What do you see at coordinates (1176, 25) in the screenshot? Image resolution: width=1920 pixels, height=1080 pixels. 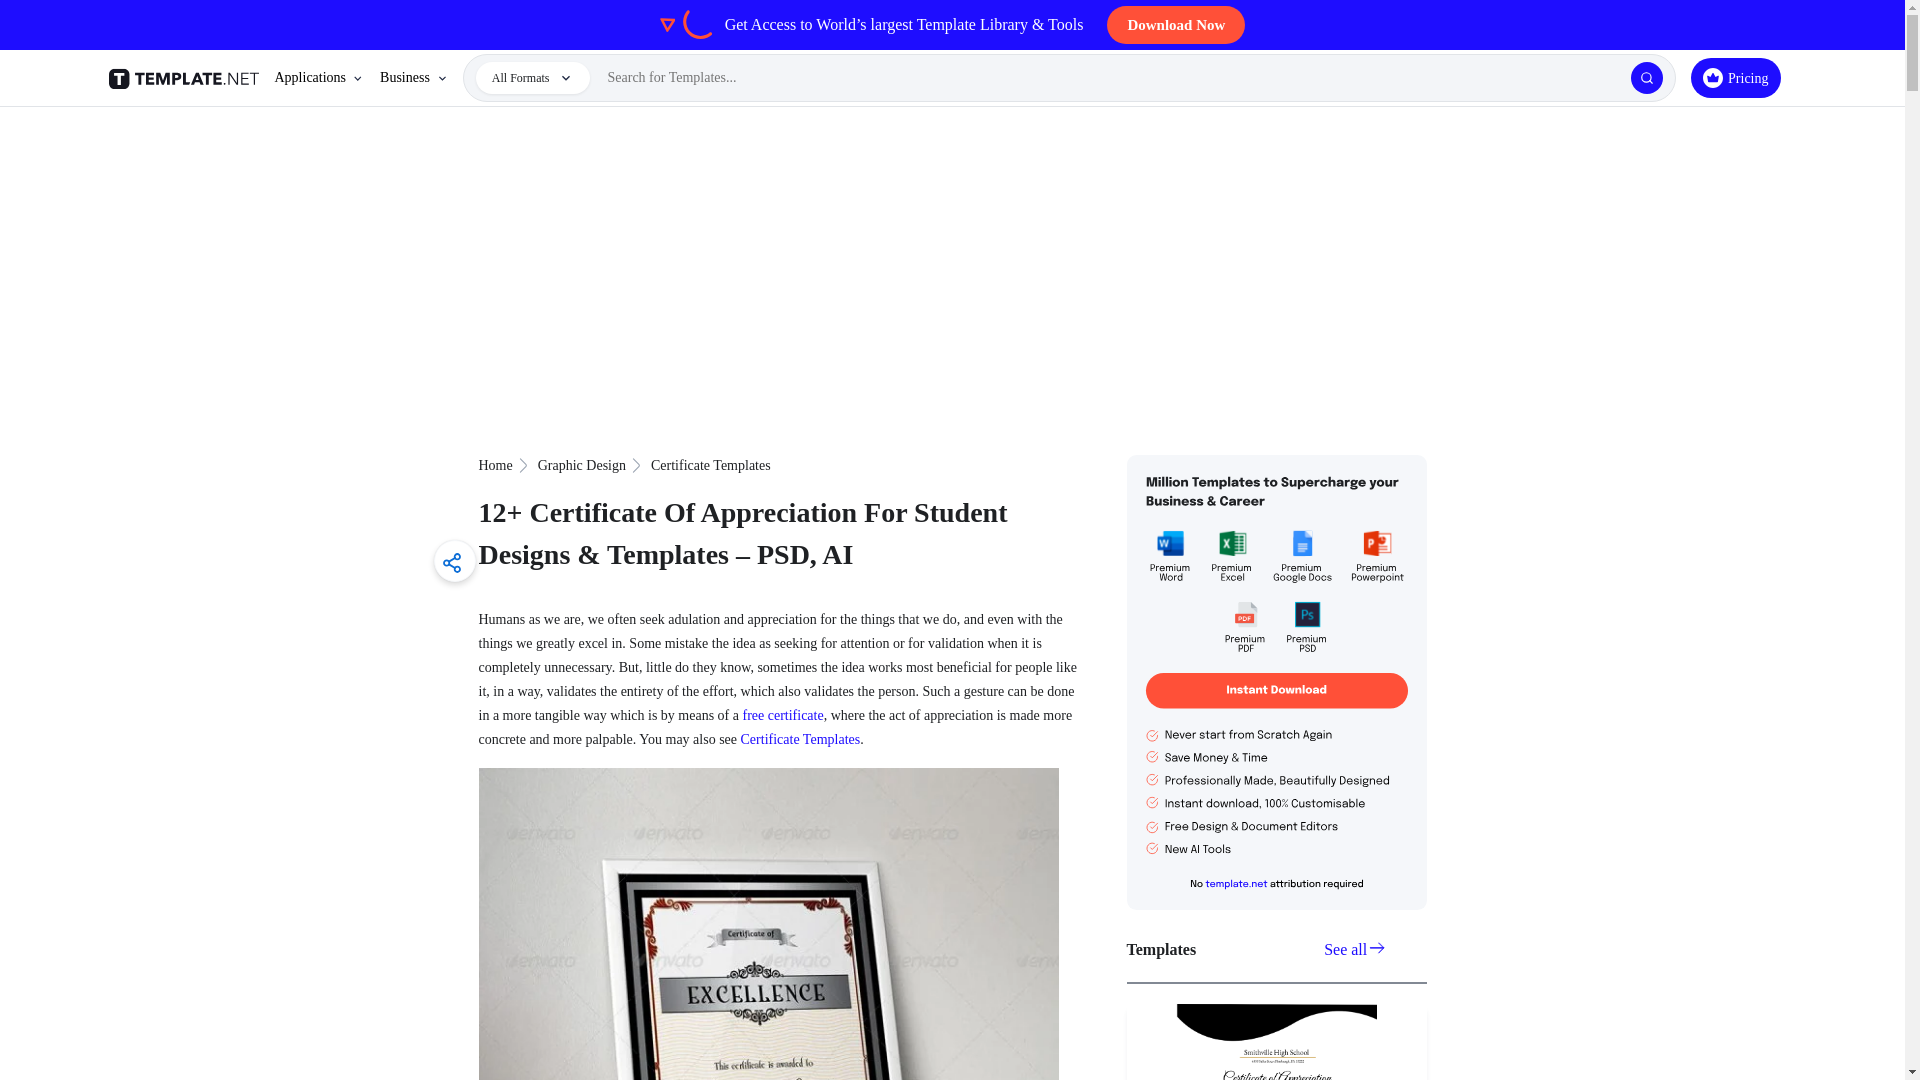 I see `Download Now` at bounding box center [1176, 25].